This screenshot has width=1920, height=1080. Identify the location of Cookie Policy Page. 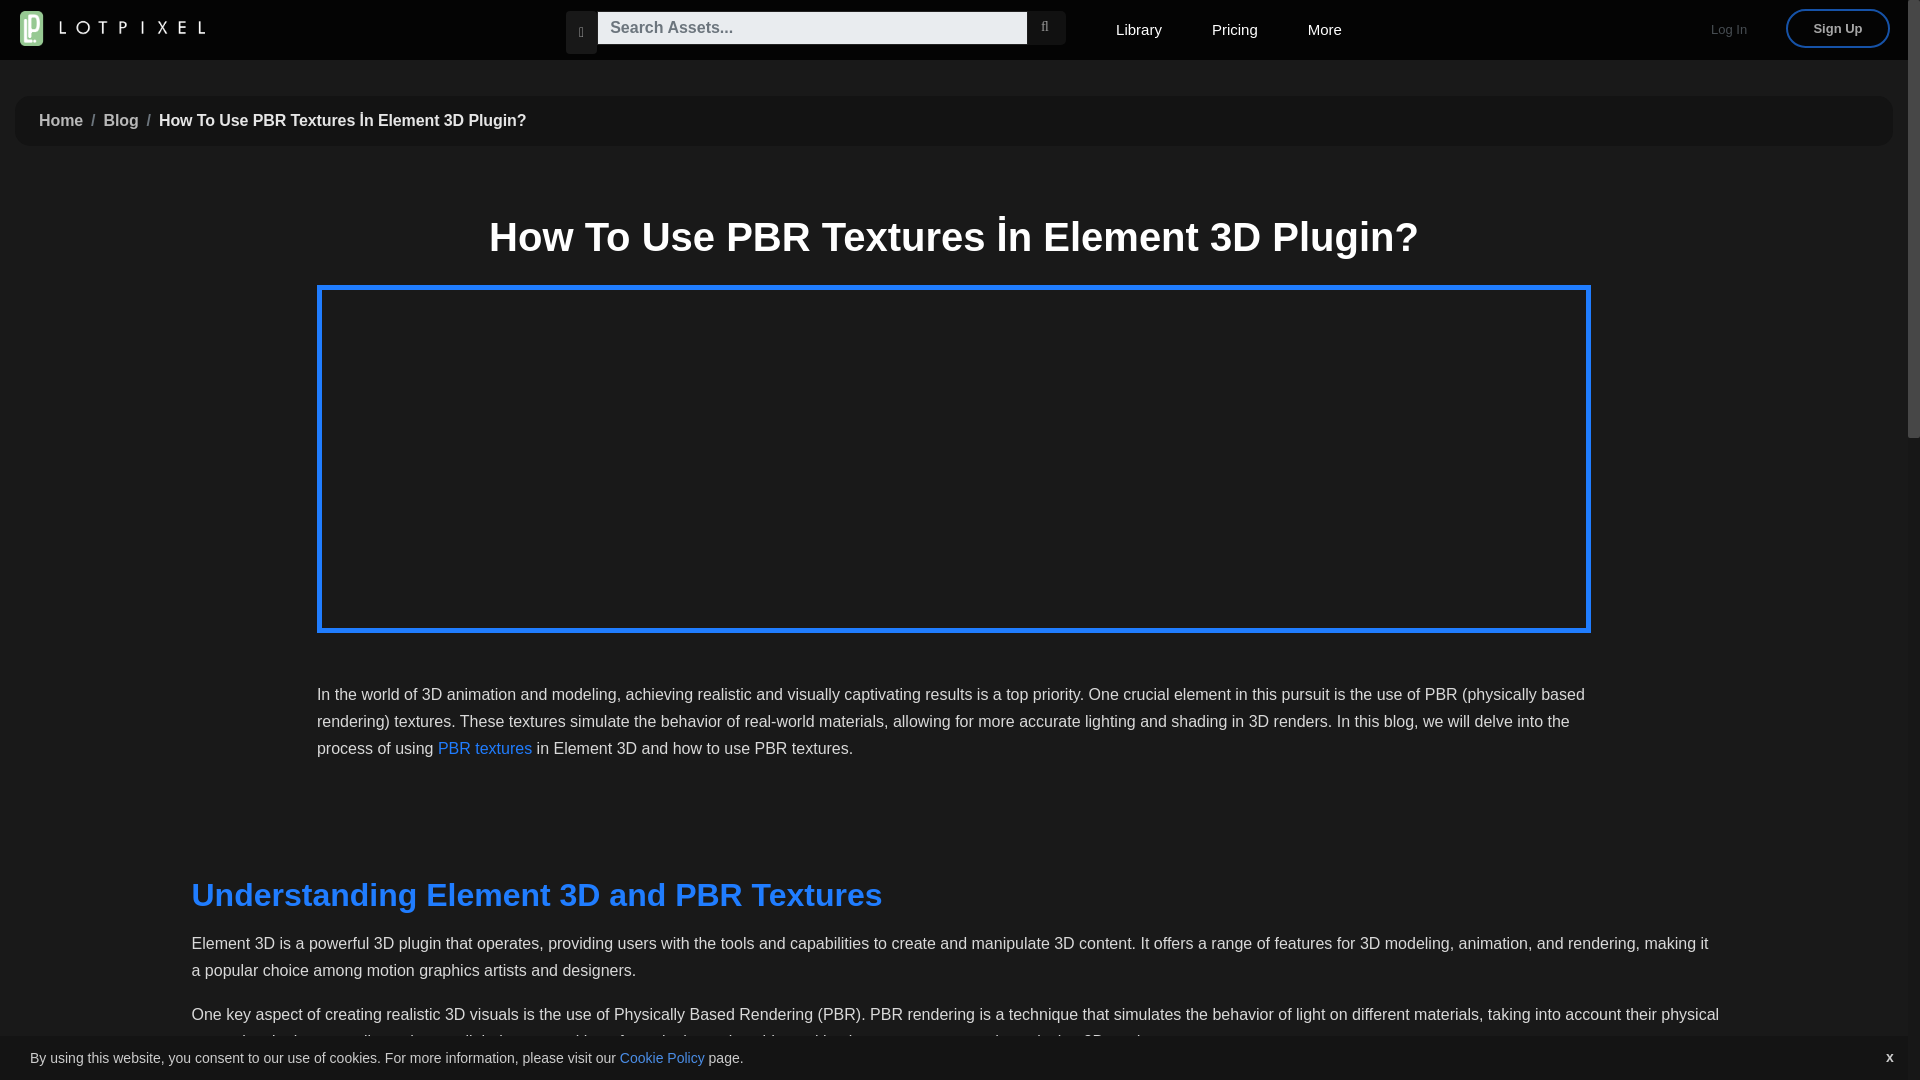
(662, 1057).